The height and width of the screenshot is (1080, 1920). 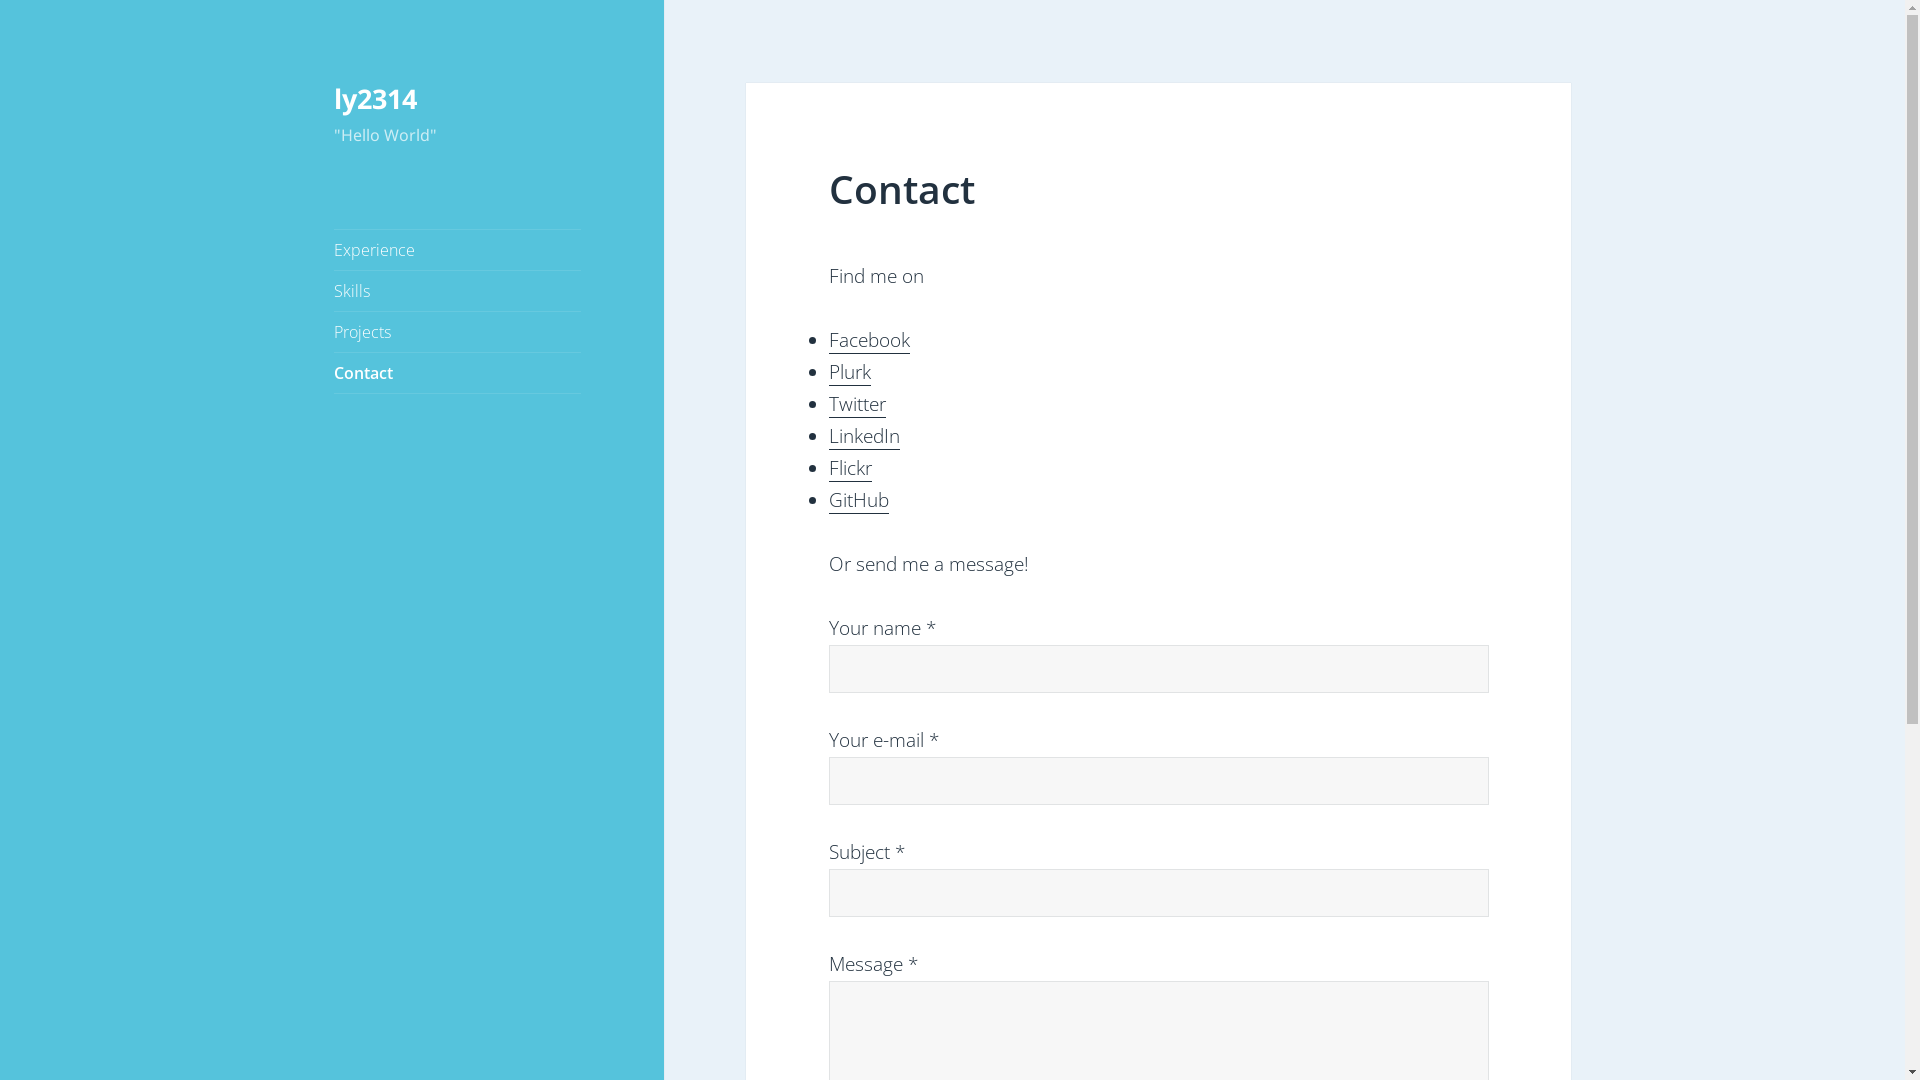 What do you see at coordinates (458, 373) in the screenshot?
I see `Contact` at bounding box center [458, 373].